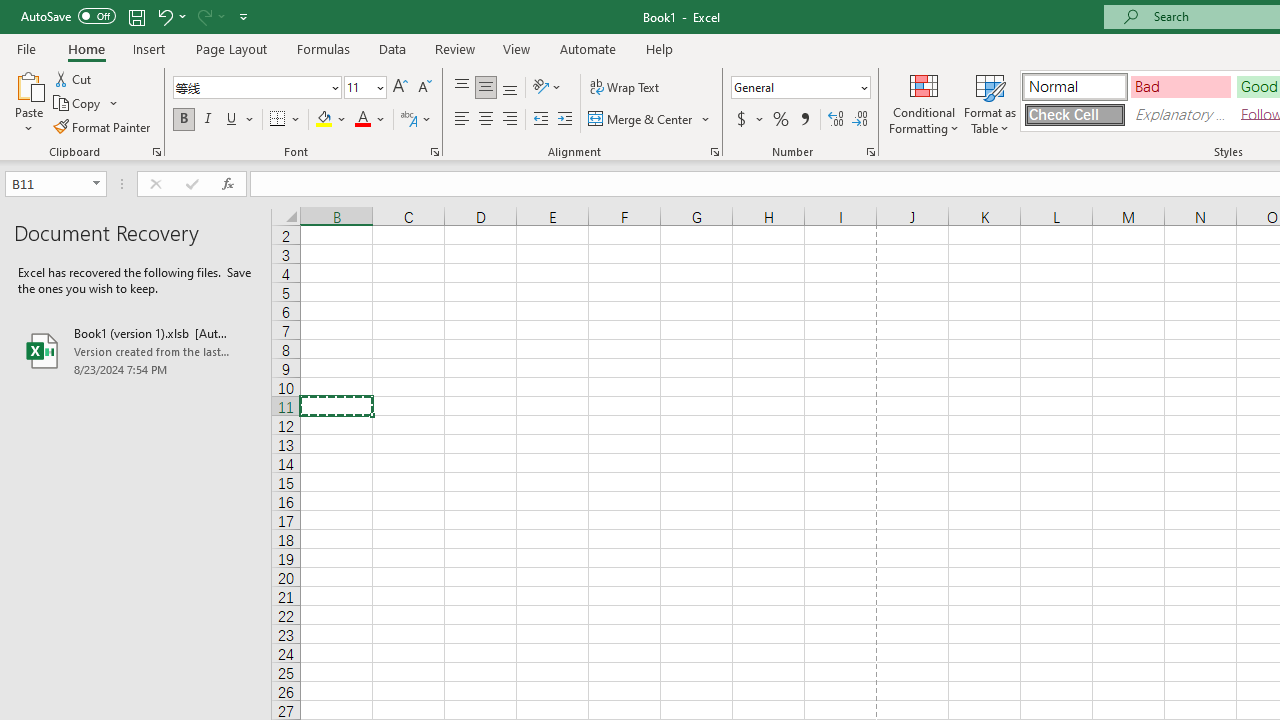 The image size is (1280, 720). What do you see at coordinates (365, 88) in the screenshot?
I see `Font Size` at bounding box center [365, 88].